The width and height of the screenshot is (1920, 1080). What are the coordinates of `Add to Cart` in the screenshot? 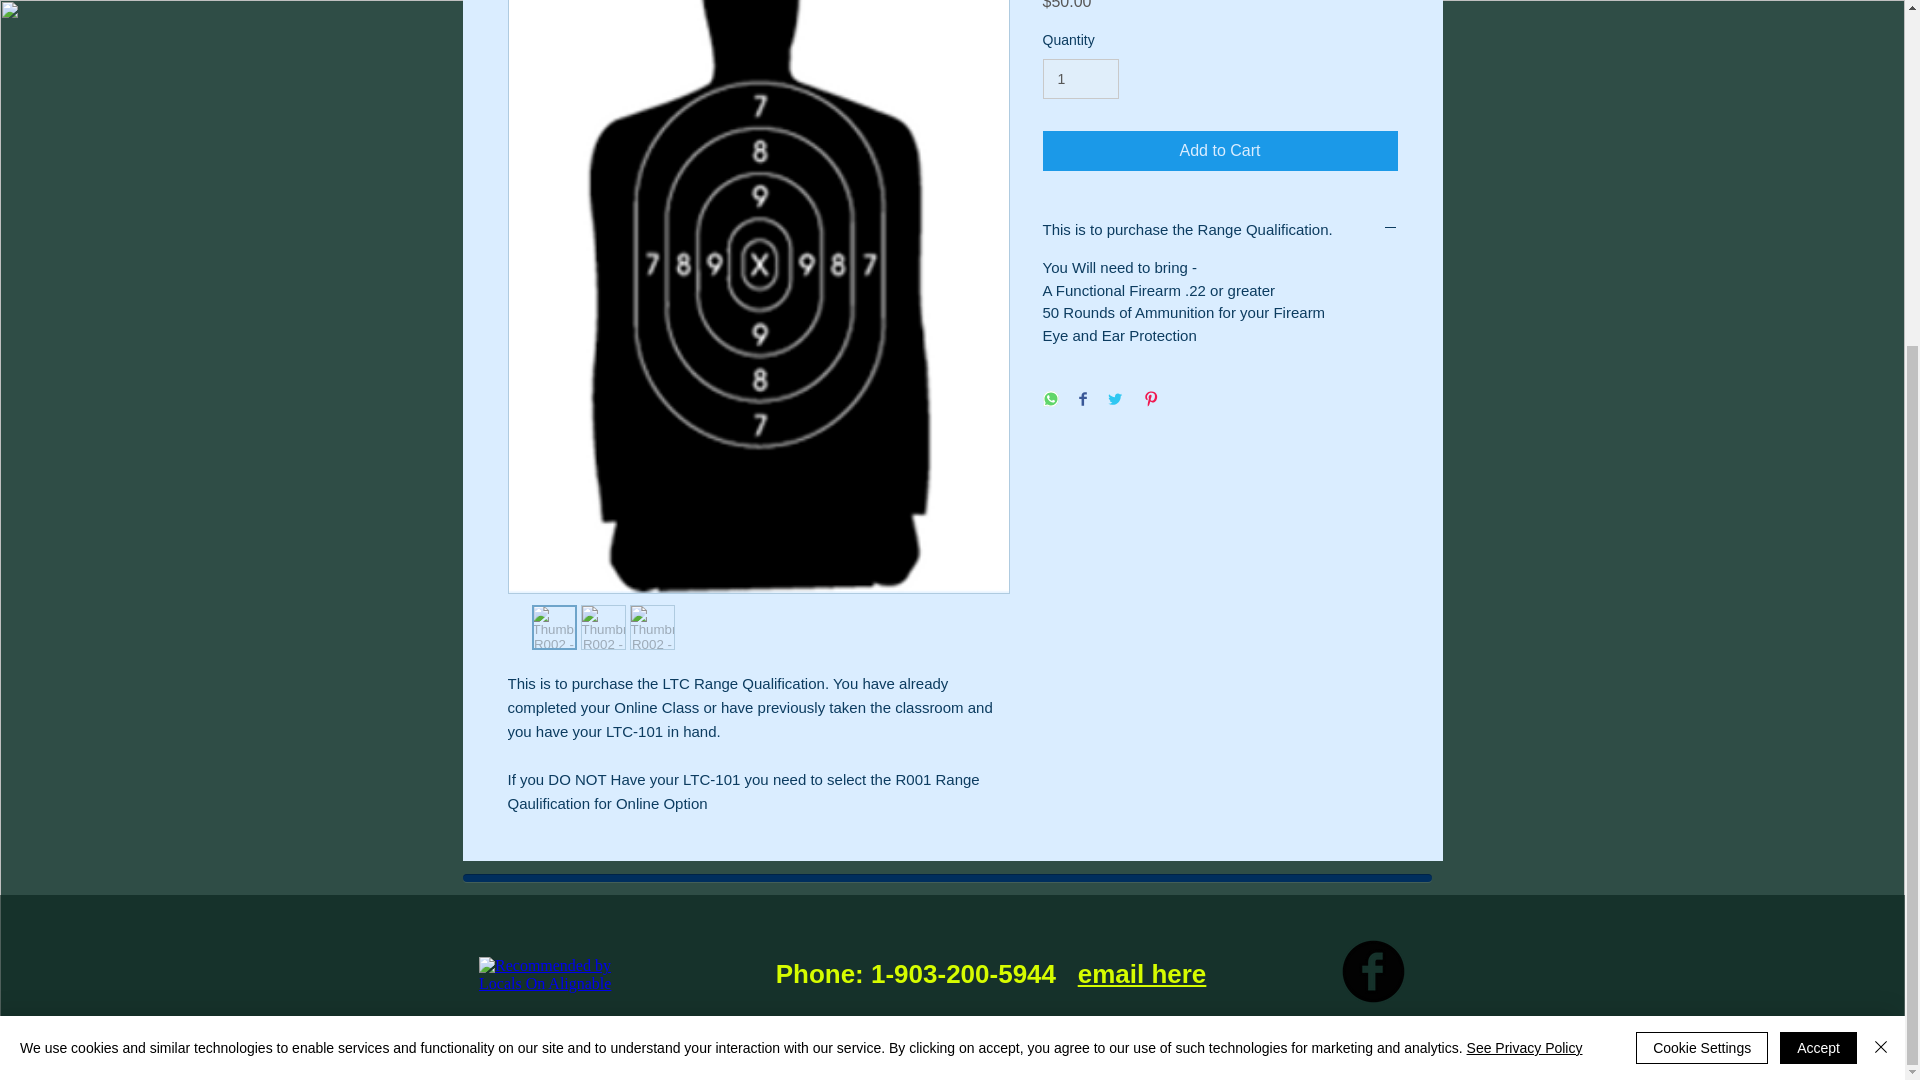 It's located at (1220, 150).